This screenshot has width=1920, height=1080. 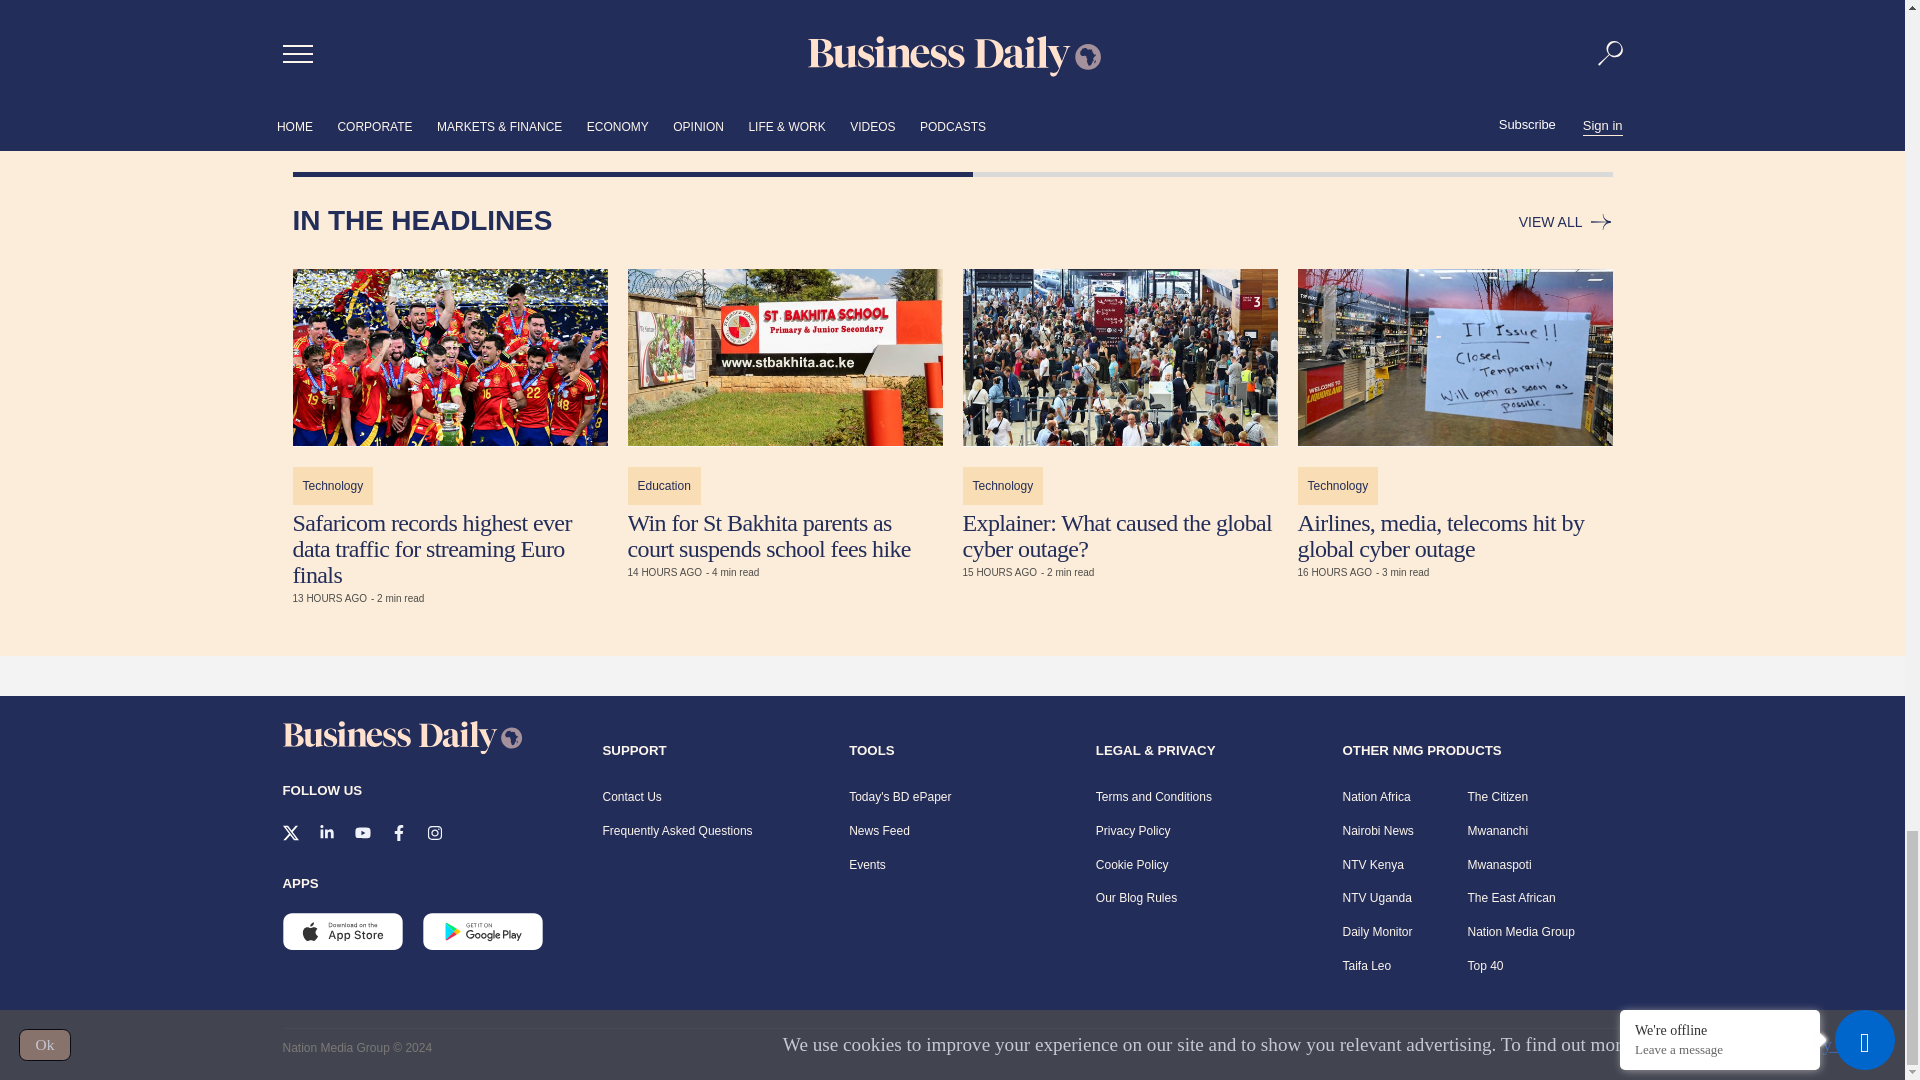 What do you see at coordinates (1154, 797) in the screenshot?
I see `Terms and Conditions` at bounding box center [1154, 797].